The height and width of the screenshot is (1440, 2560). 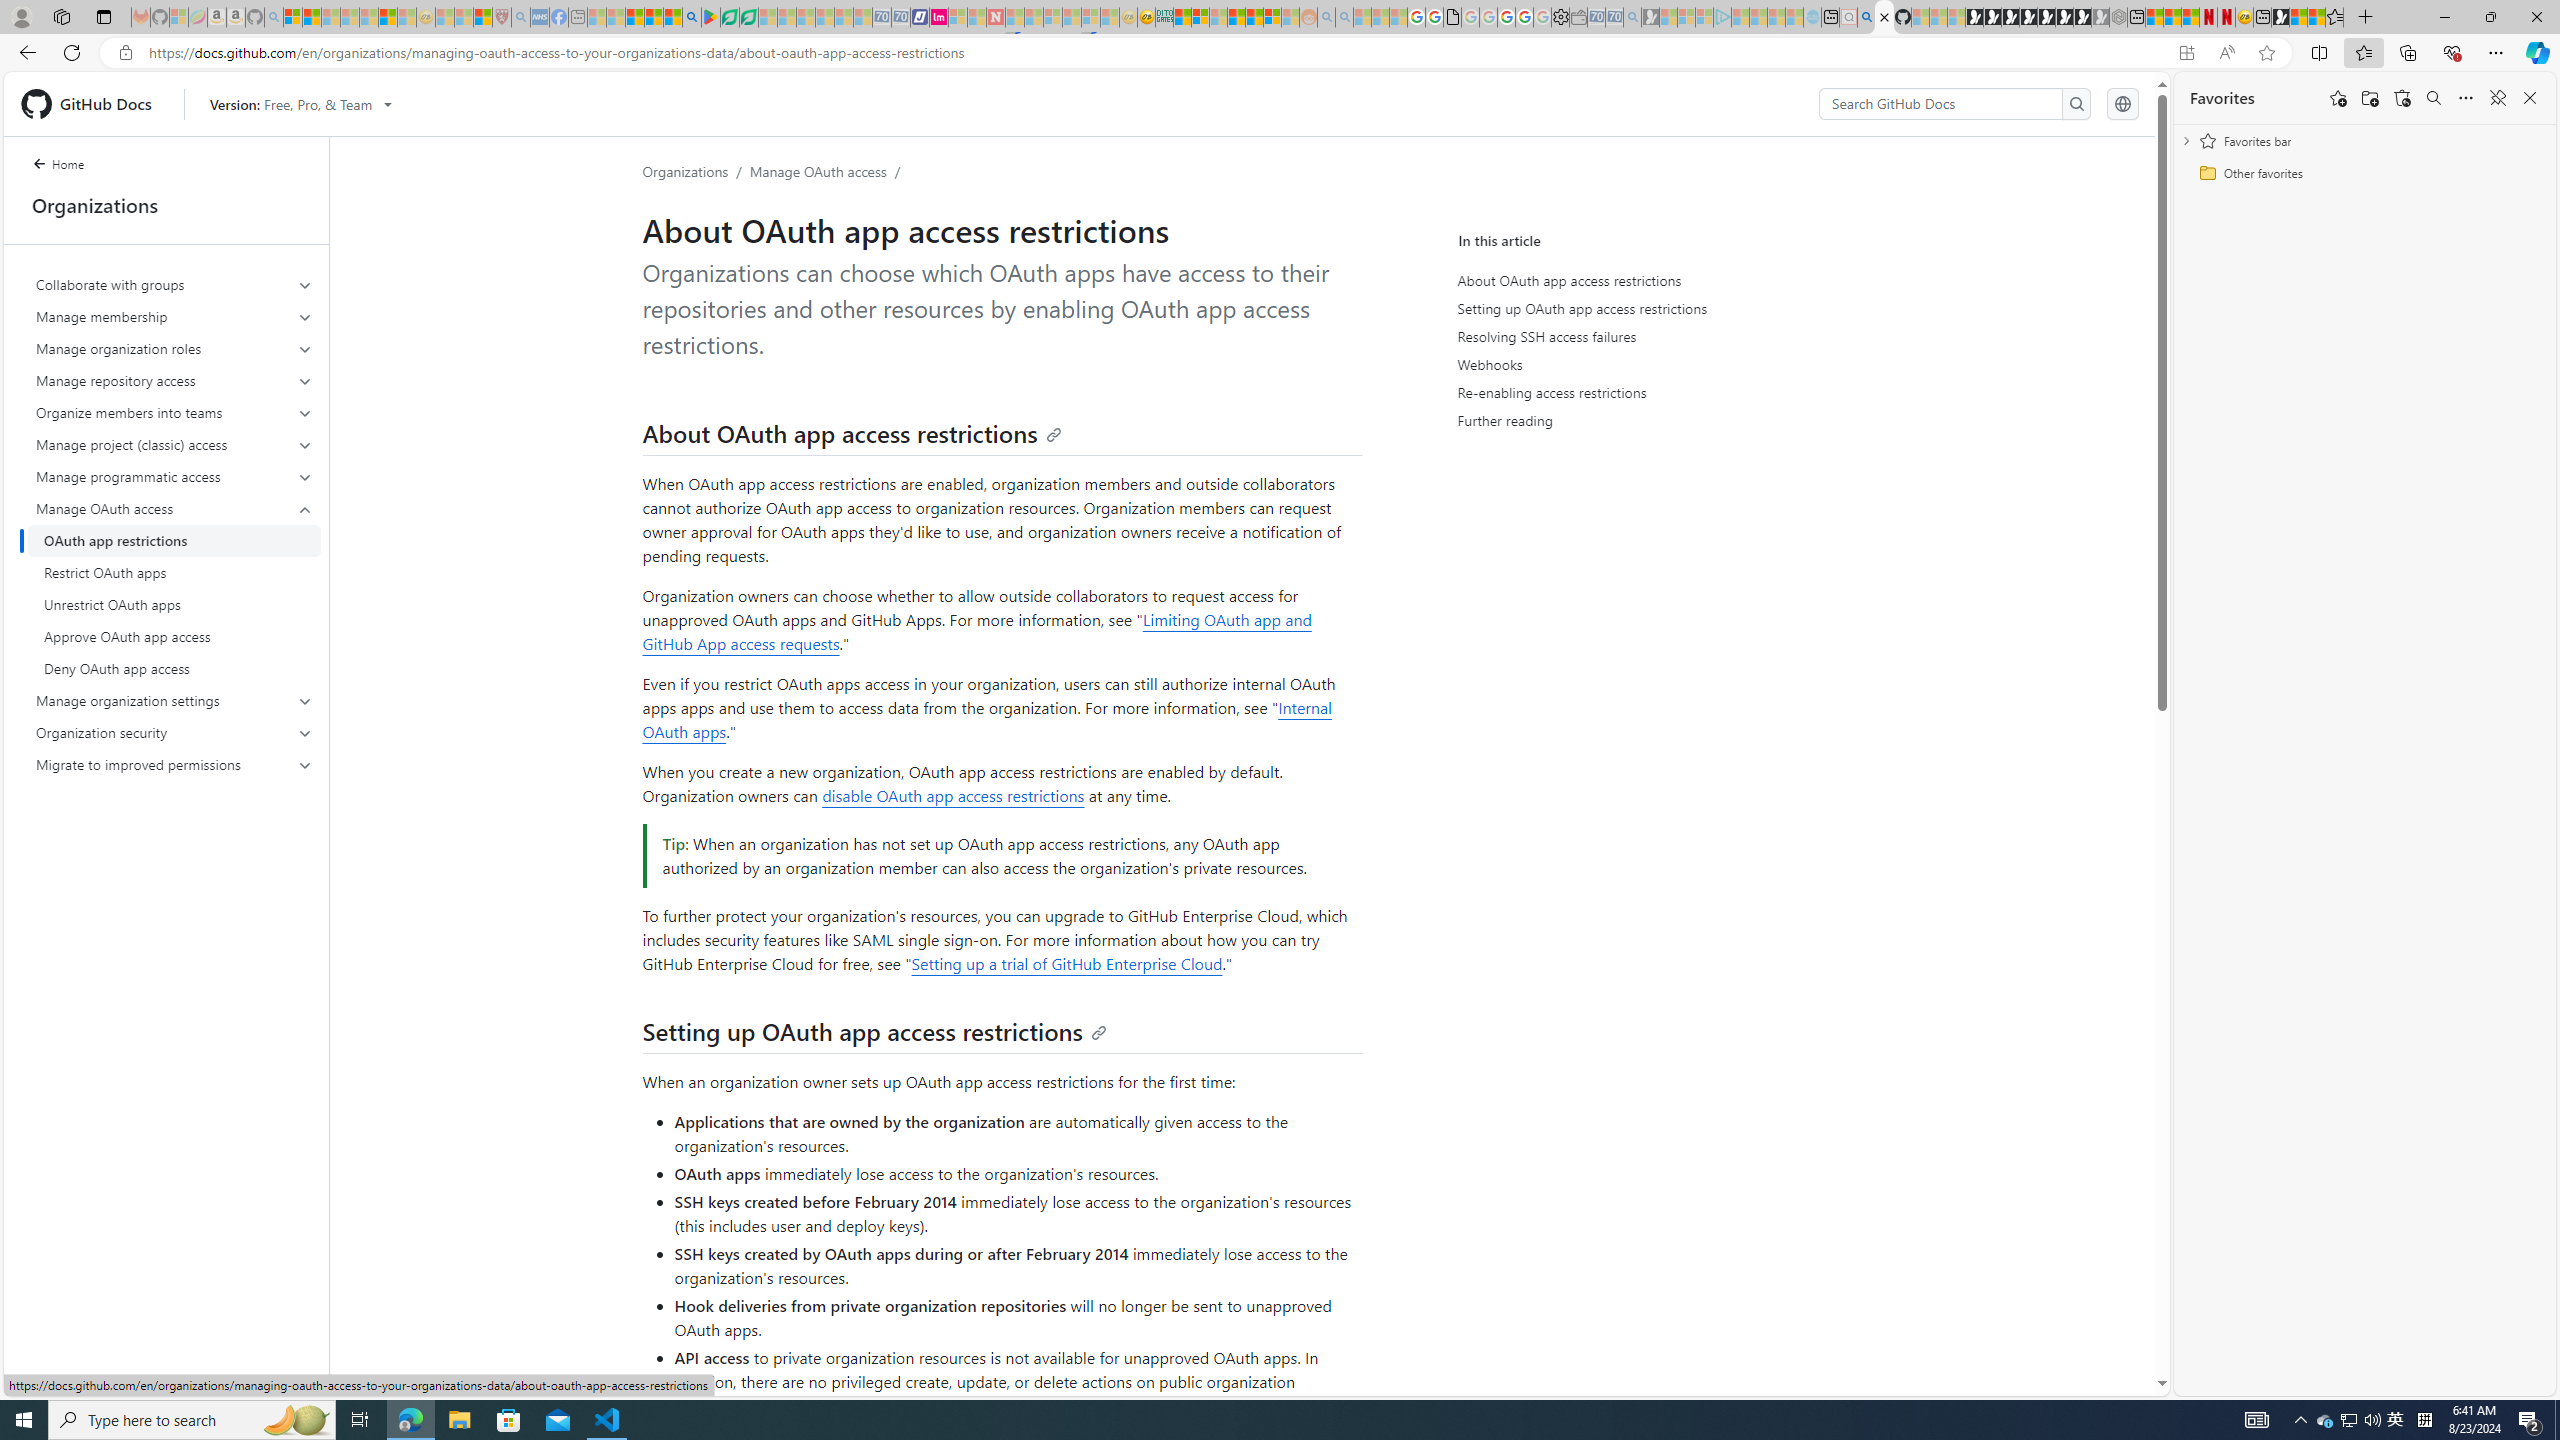 I want to click on Resolving SSH access failures, so click(x=1646, y=336).